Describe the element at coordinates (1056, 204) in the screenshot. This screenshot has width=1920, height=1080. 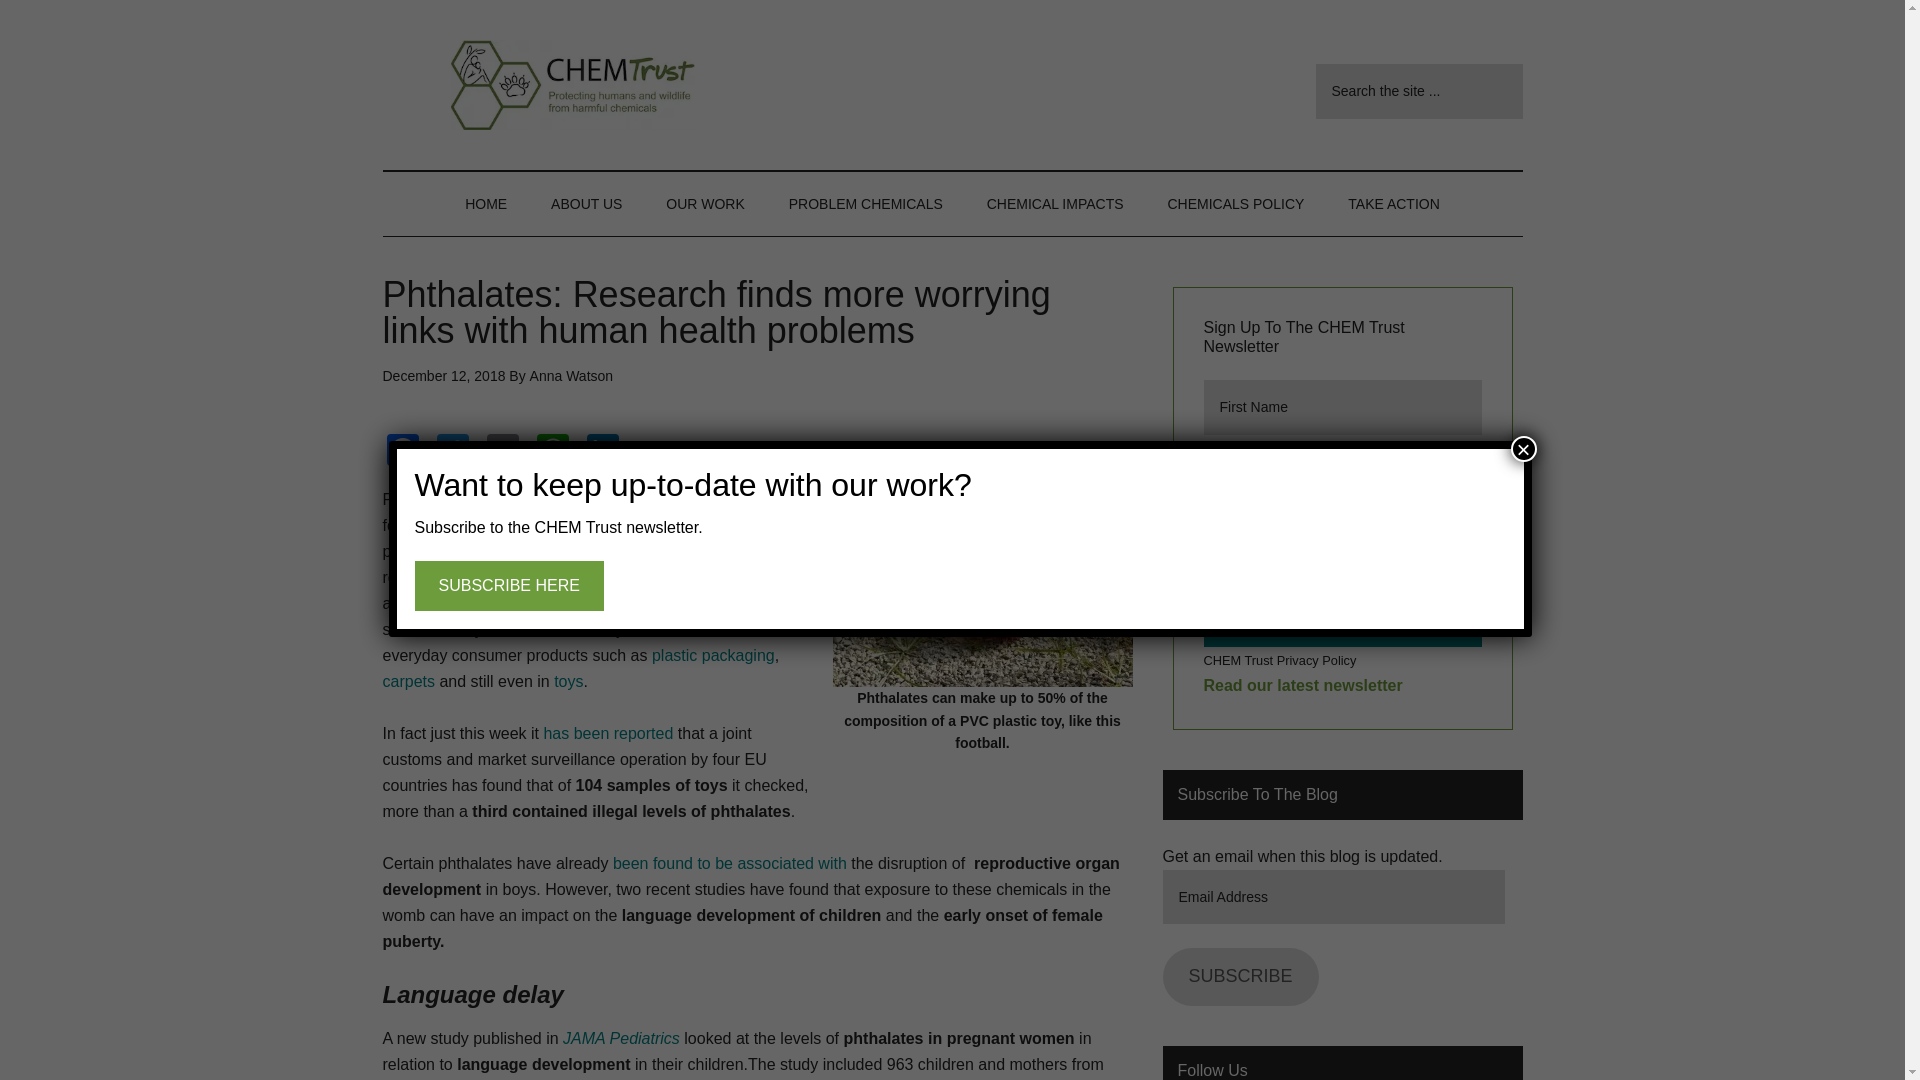
I see `CHEMICAL IMPACTS` at that location.